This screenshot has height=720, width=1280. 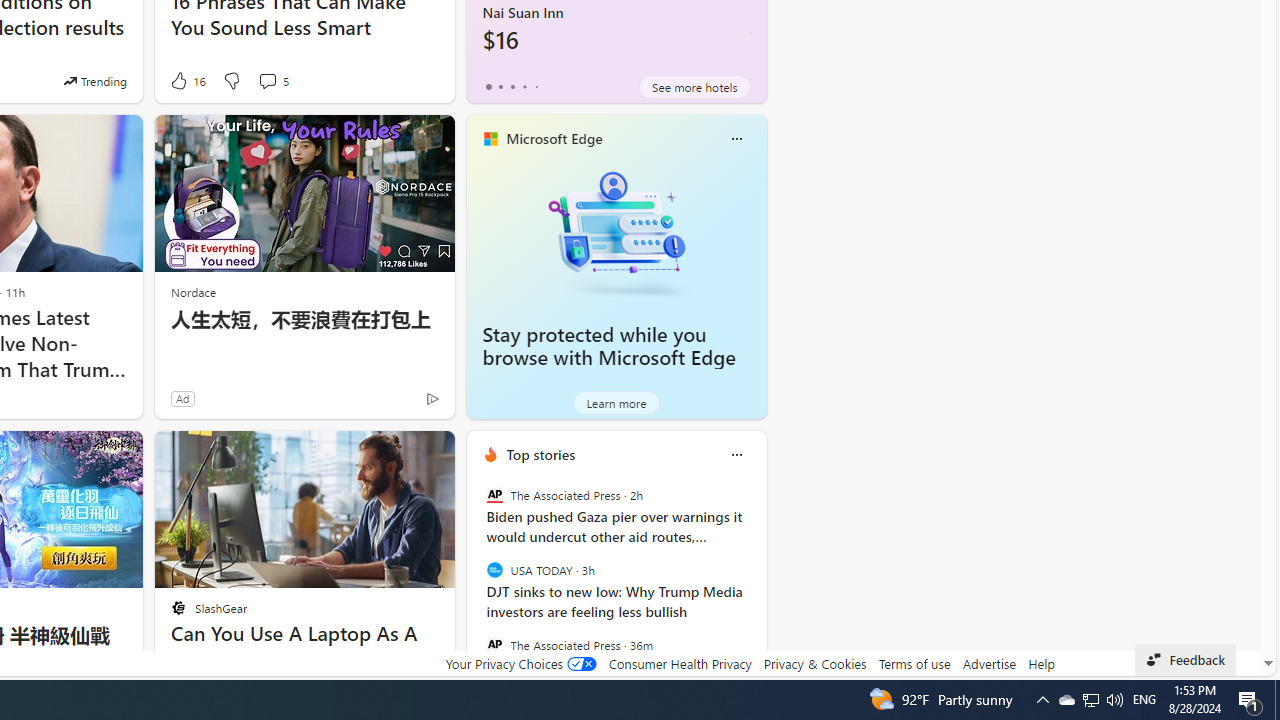 What do you see at coordinates (694, 86) in the screenshot?
I see `See more hotels` at bounding box center [694, 86].